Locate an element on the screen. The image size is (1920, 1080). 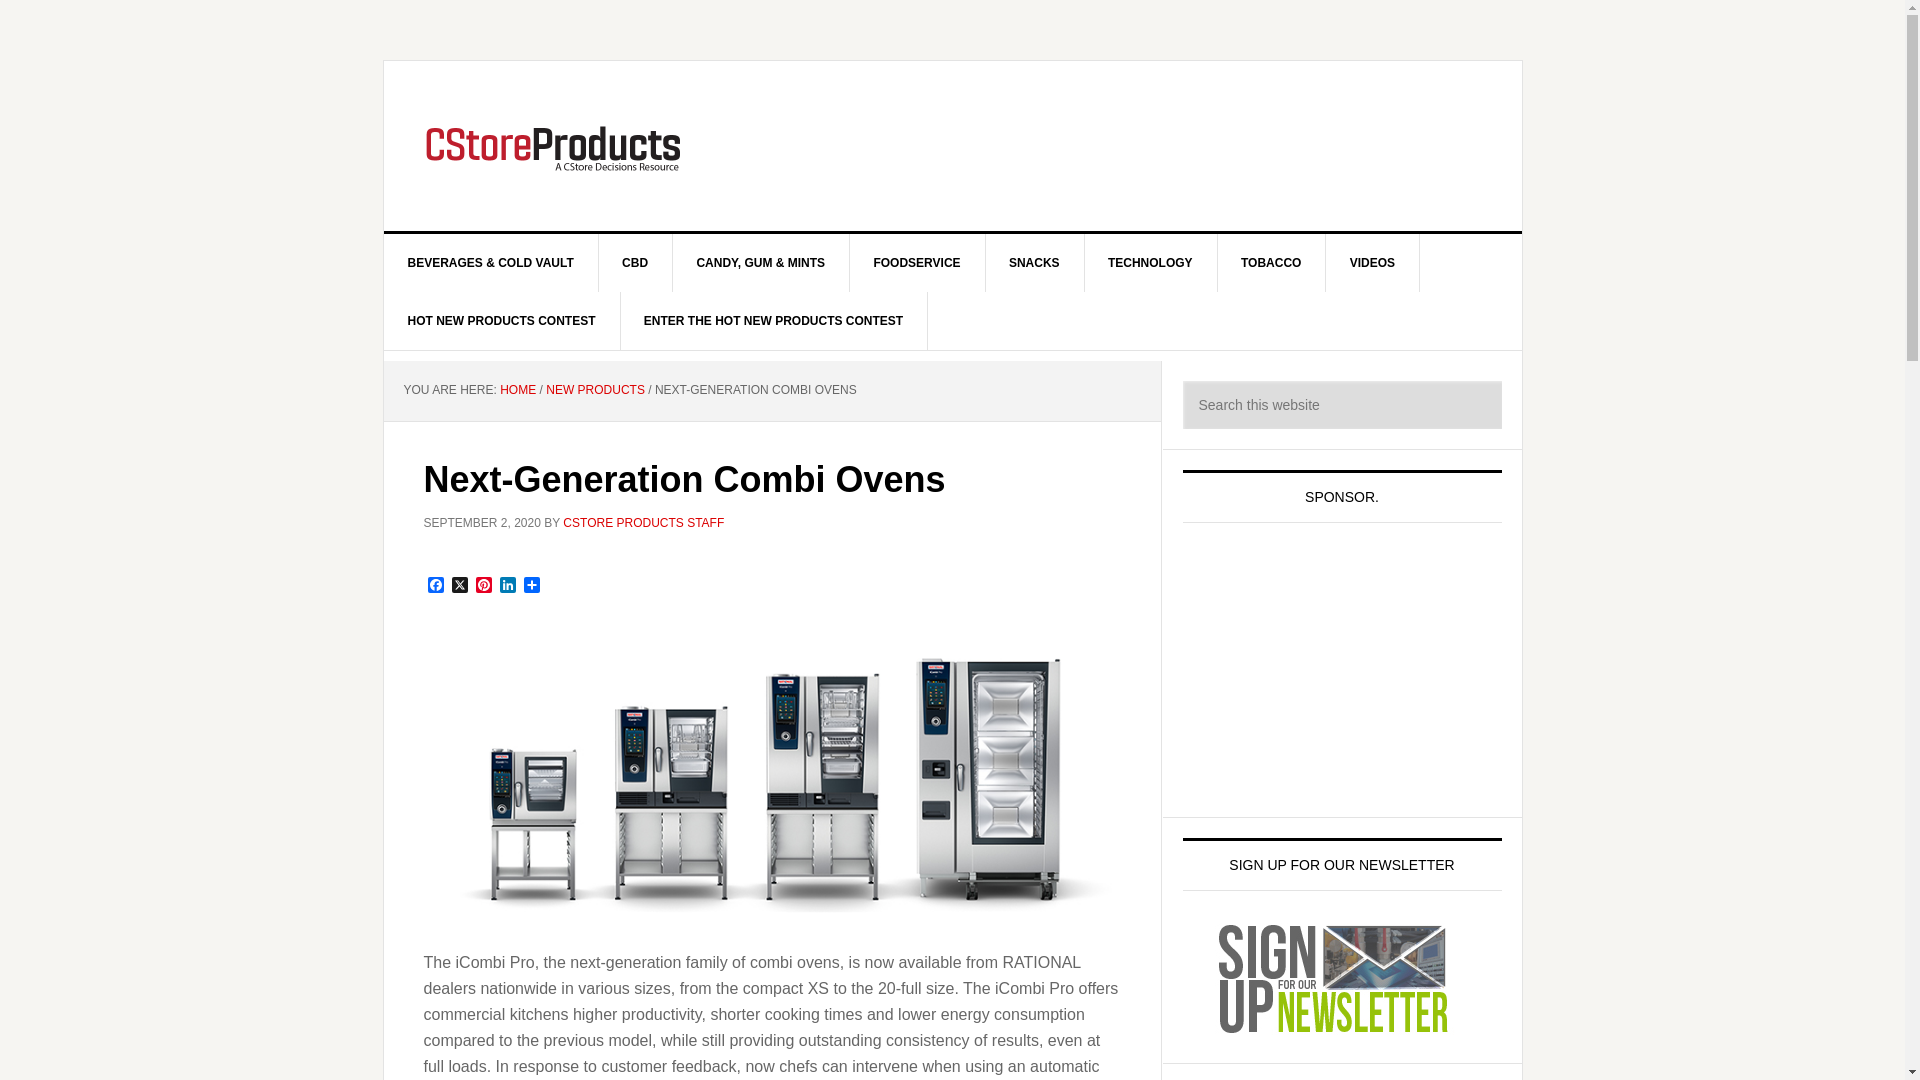
FOODSERVICE is located at coordinates (916, 262).